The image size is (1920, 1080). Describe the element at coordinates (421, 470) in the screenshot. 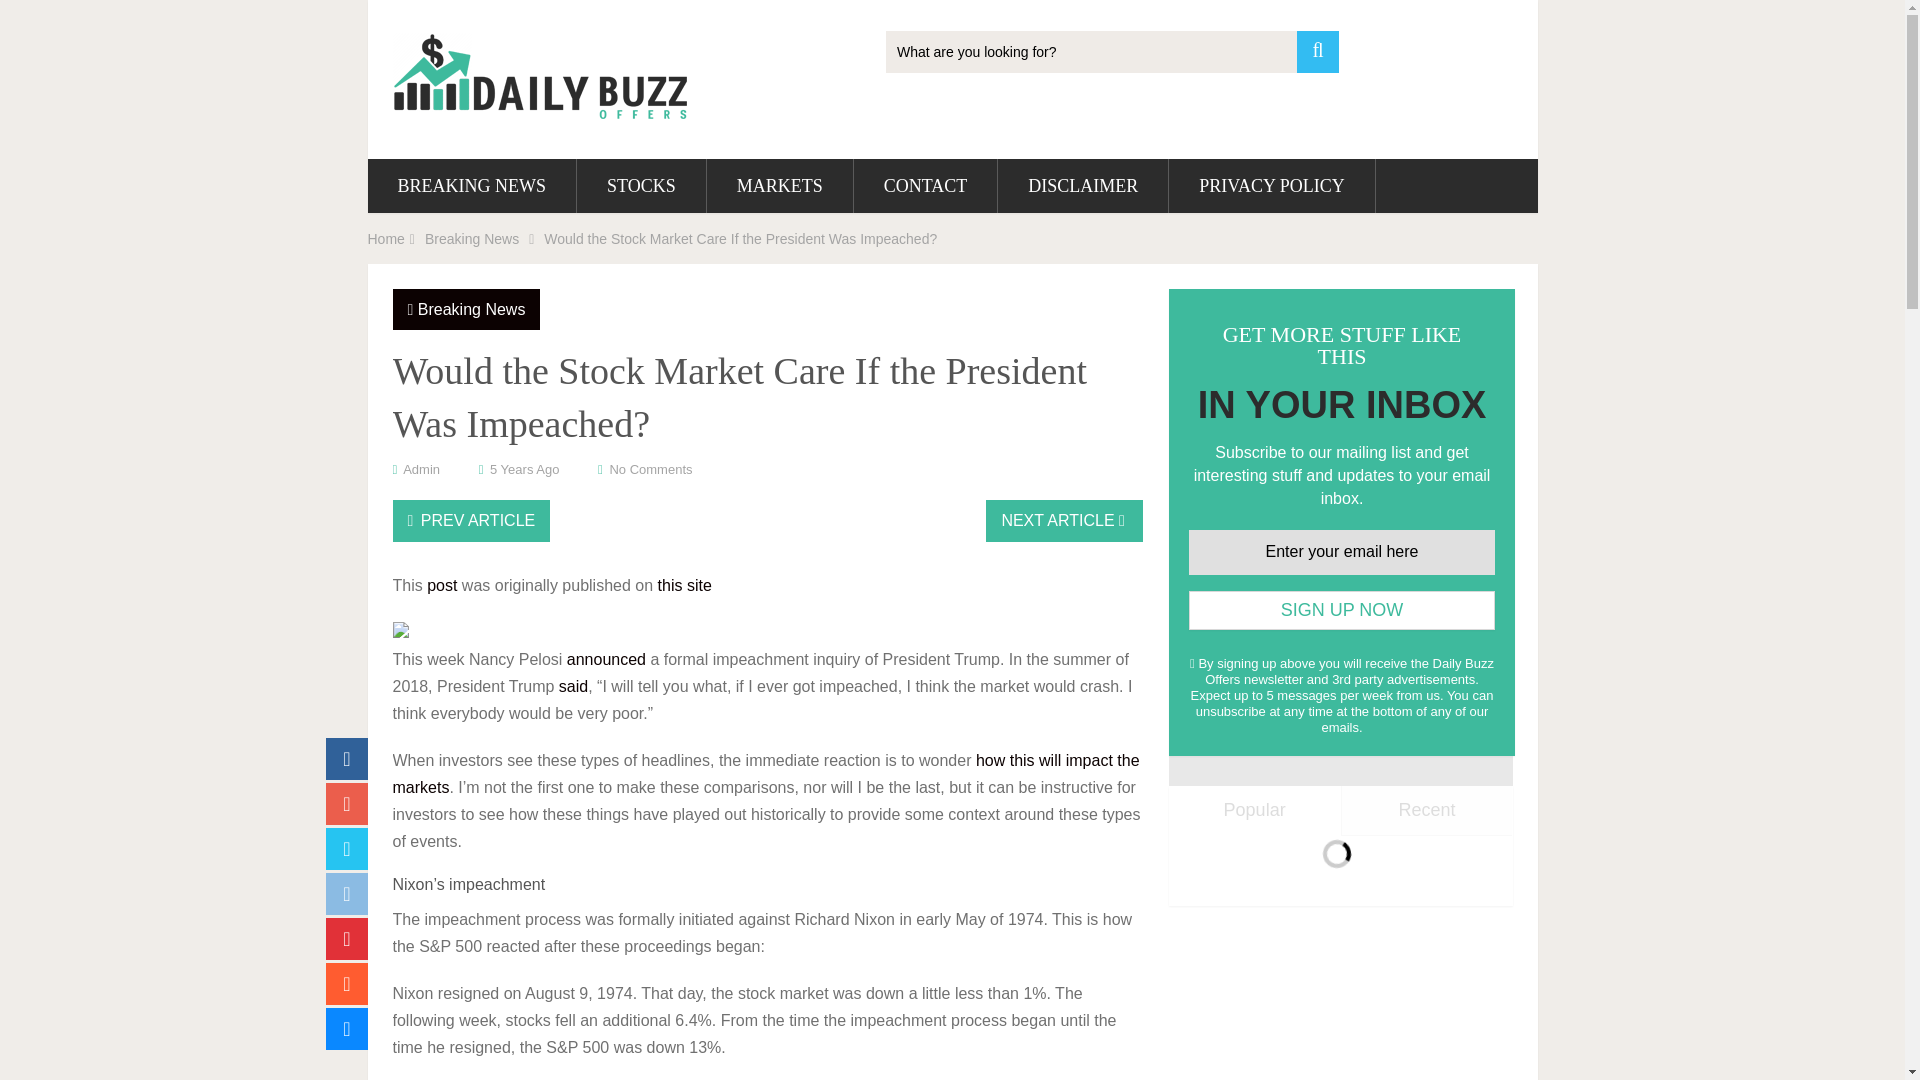

I see `Admin` at that location.